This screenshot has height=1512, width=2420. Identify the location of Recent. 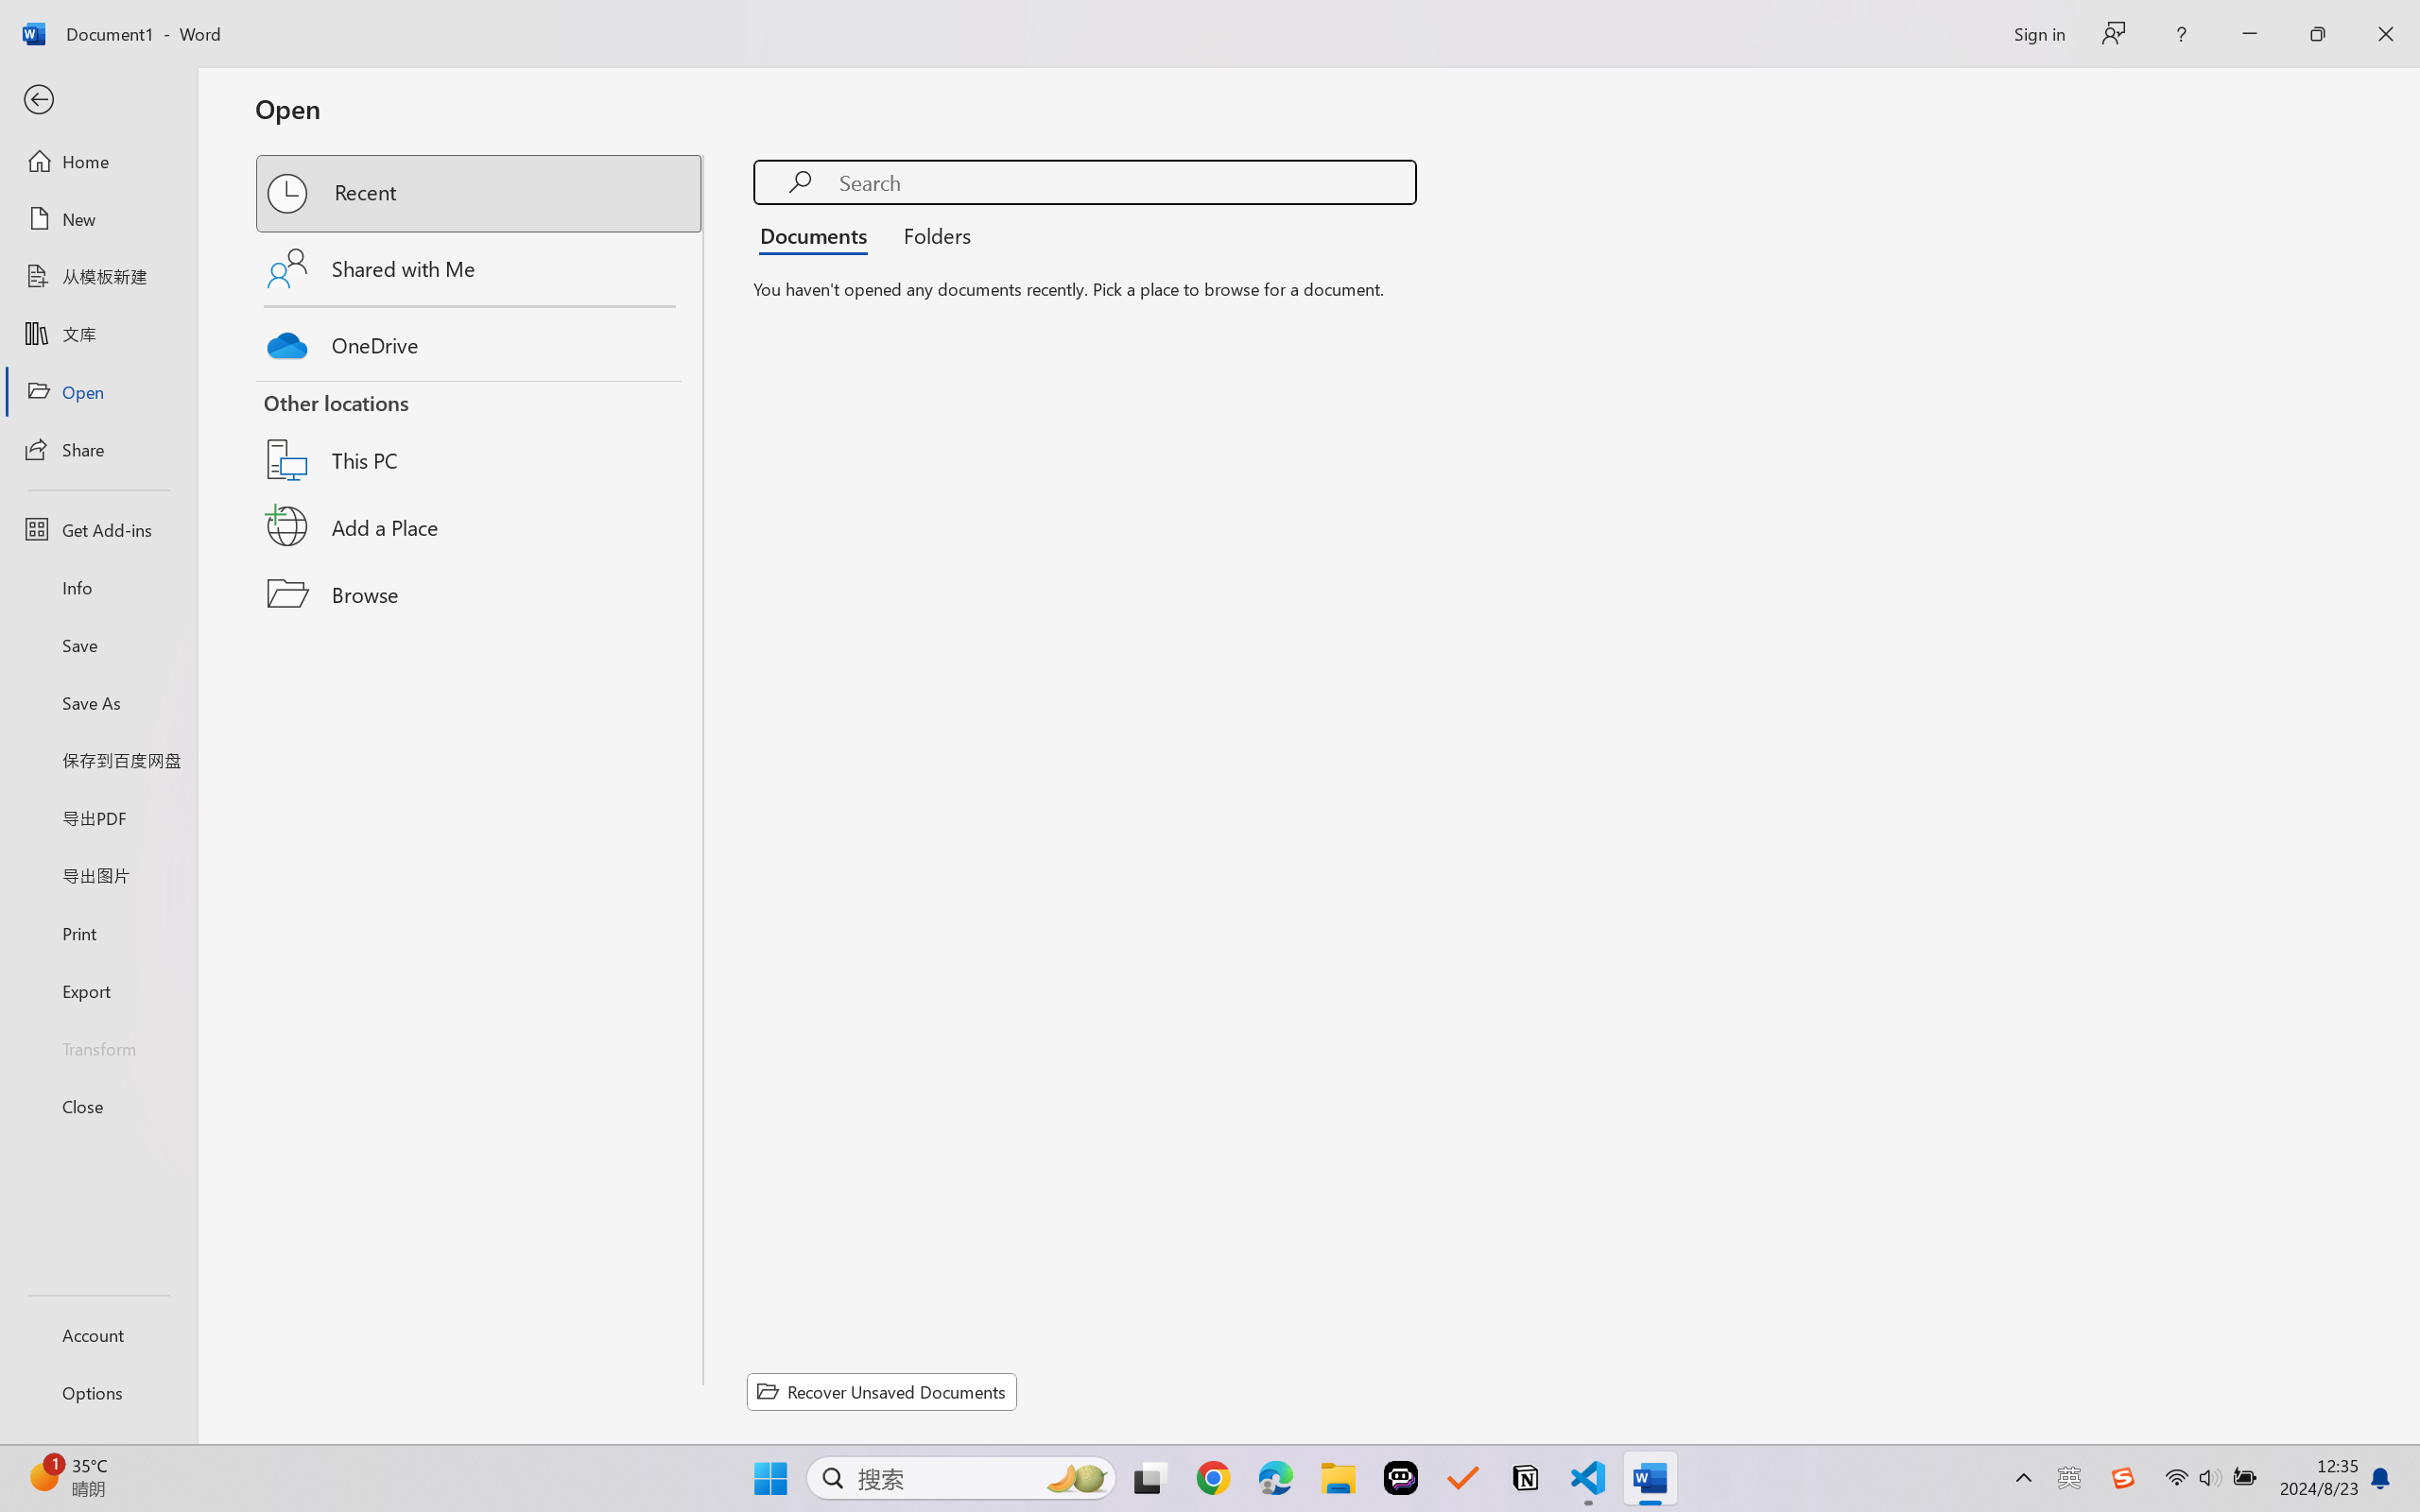
(480, 193).